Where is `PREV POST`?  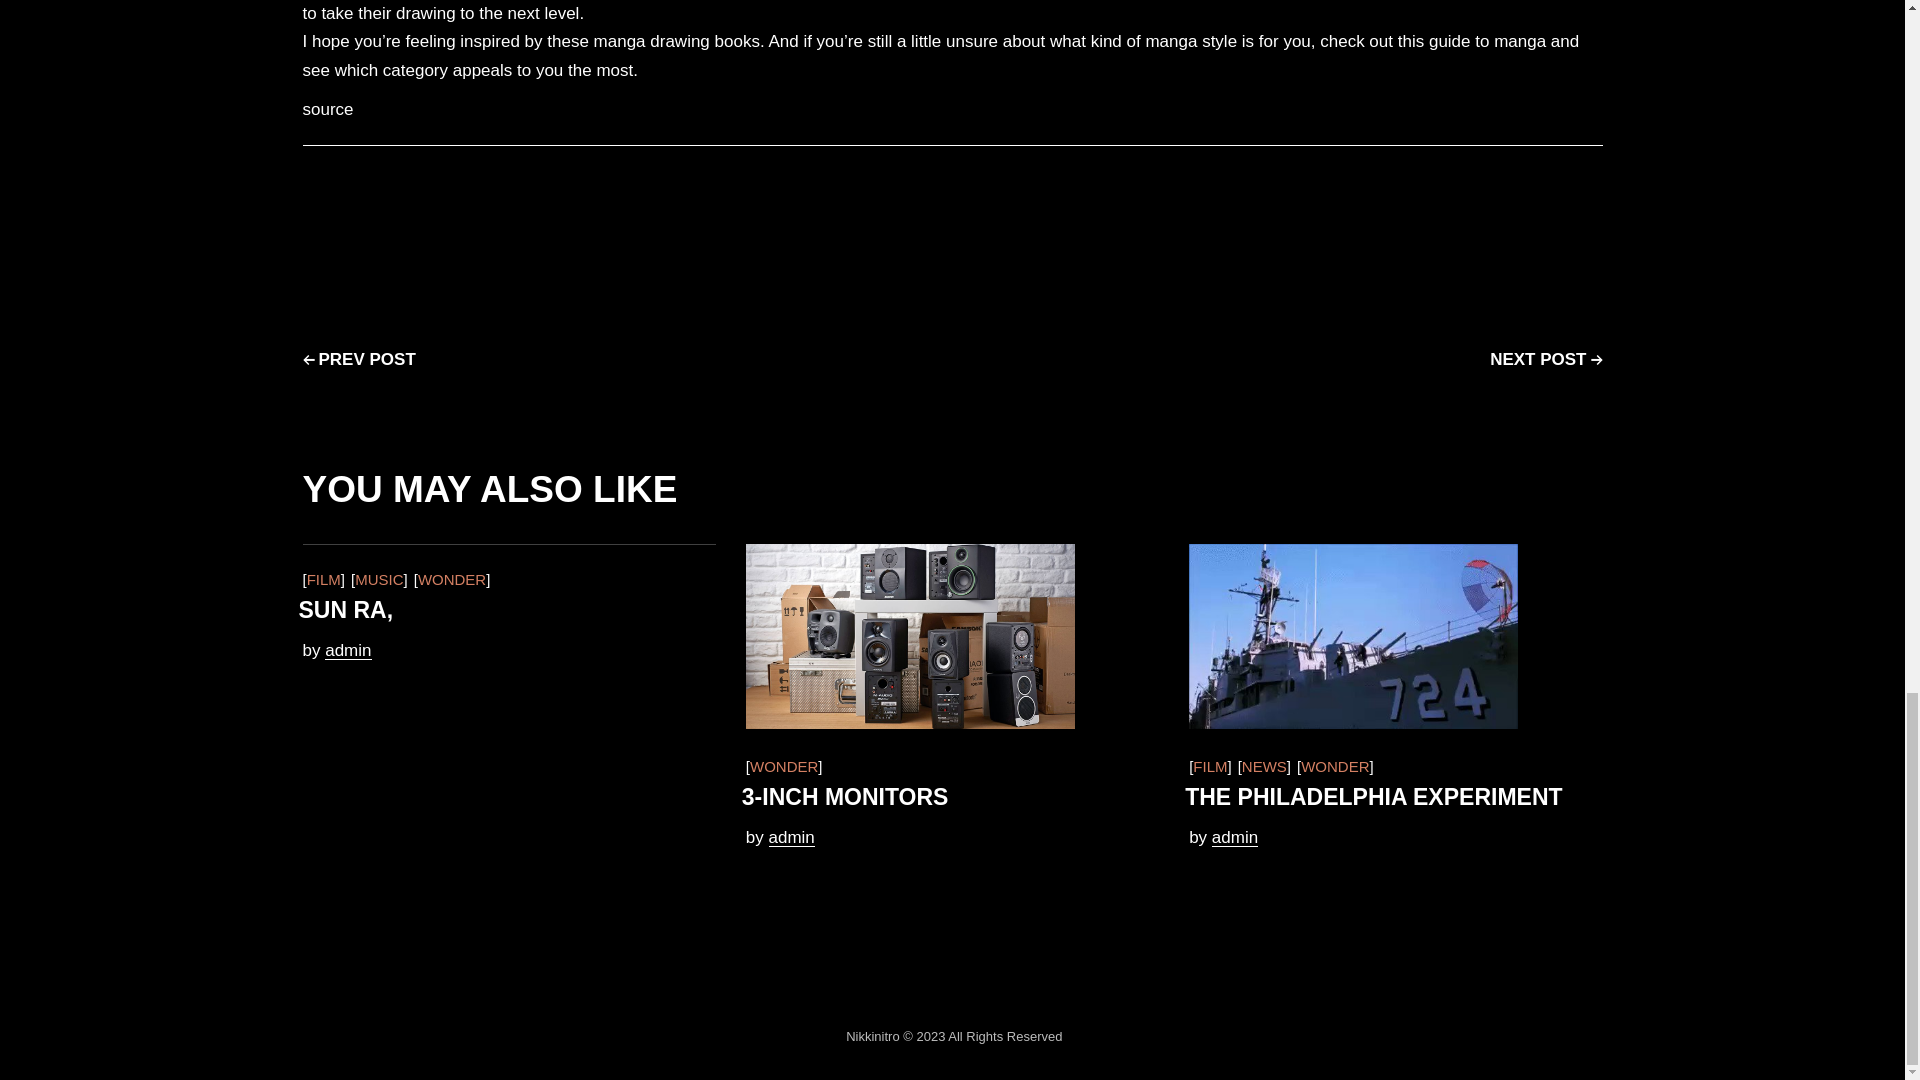
PREV POST is located at coordinates (358, 360).